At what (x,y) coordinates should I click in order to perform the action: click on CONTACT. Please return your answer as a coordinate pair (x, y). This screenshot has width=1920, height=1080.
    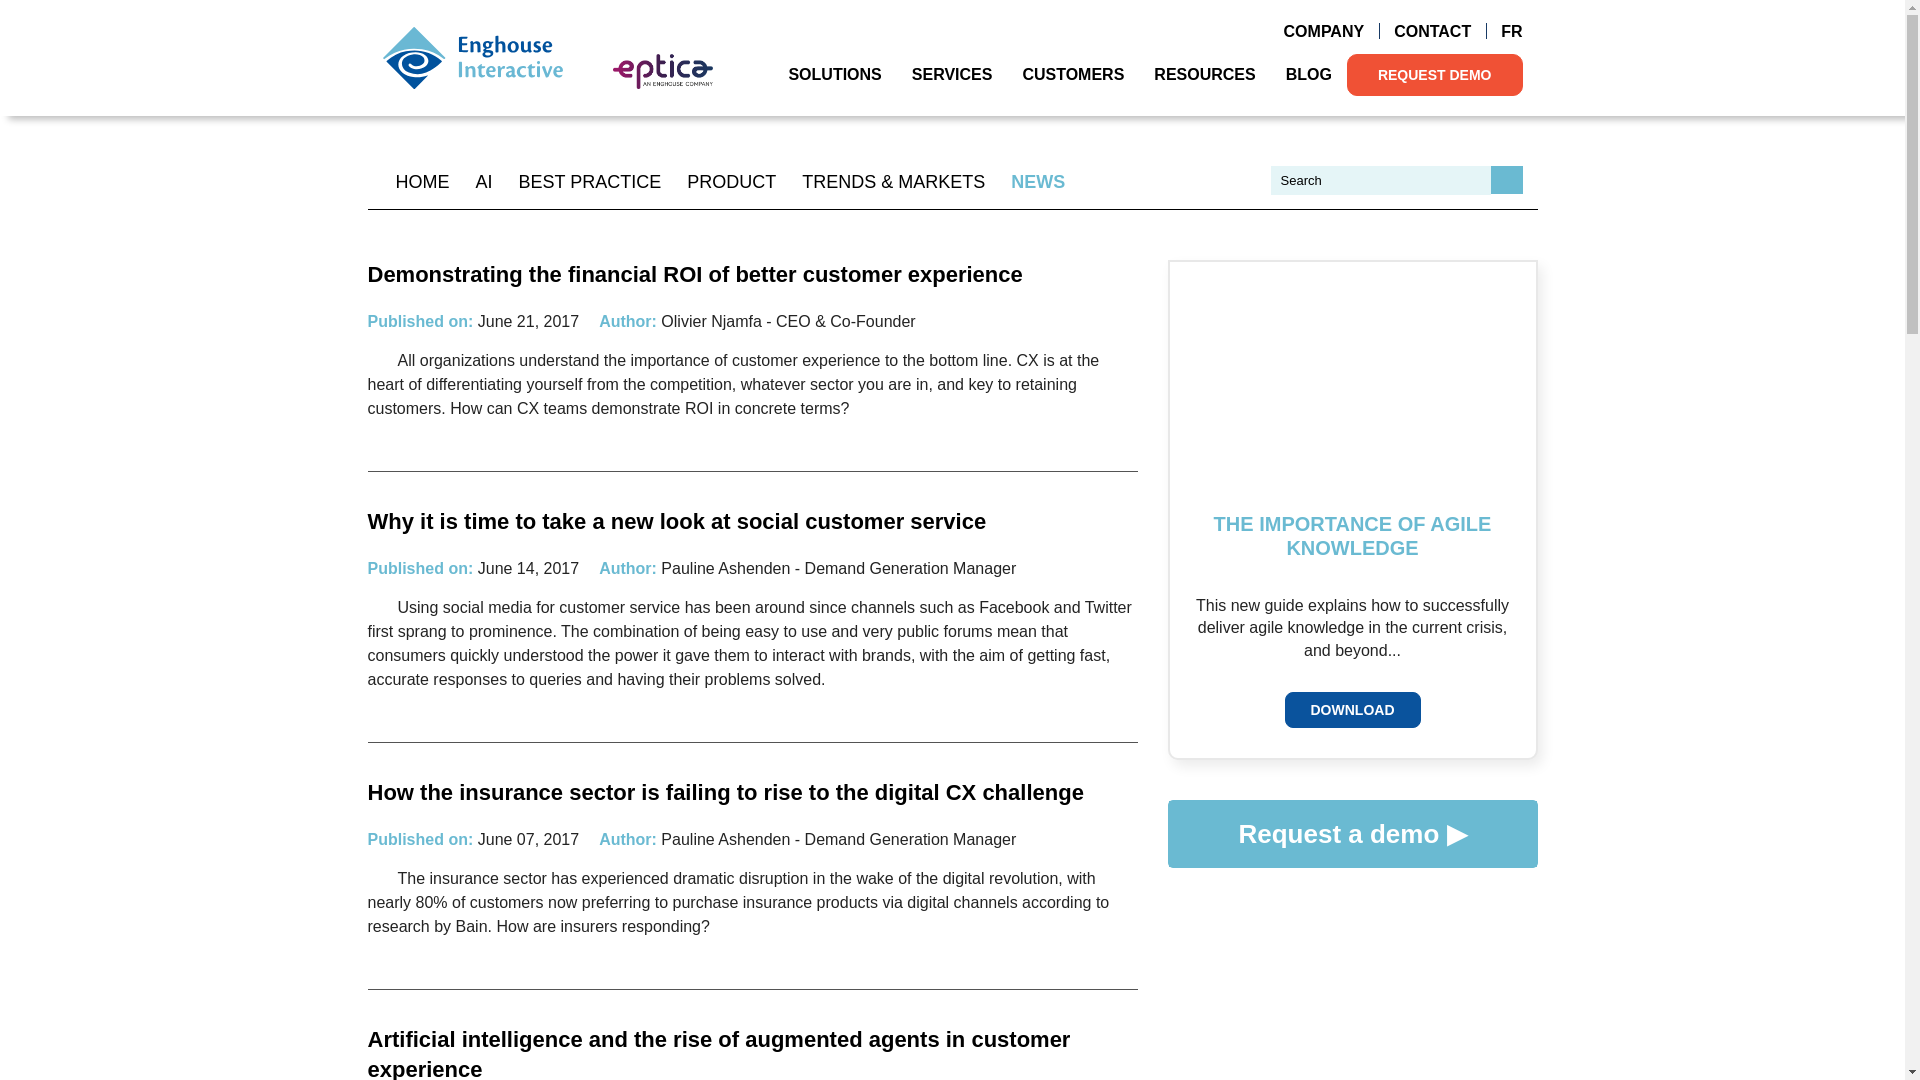
    Looking at the image, I should click on (1432, 32).